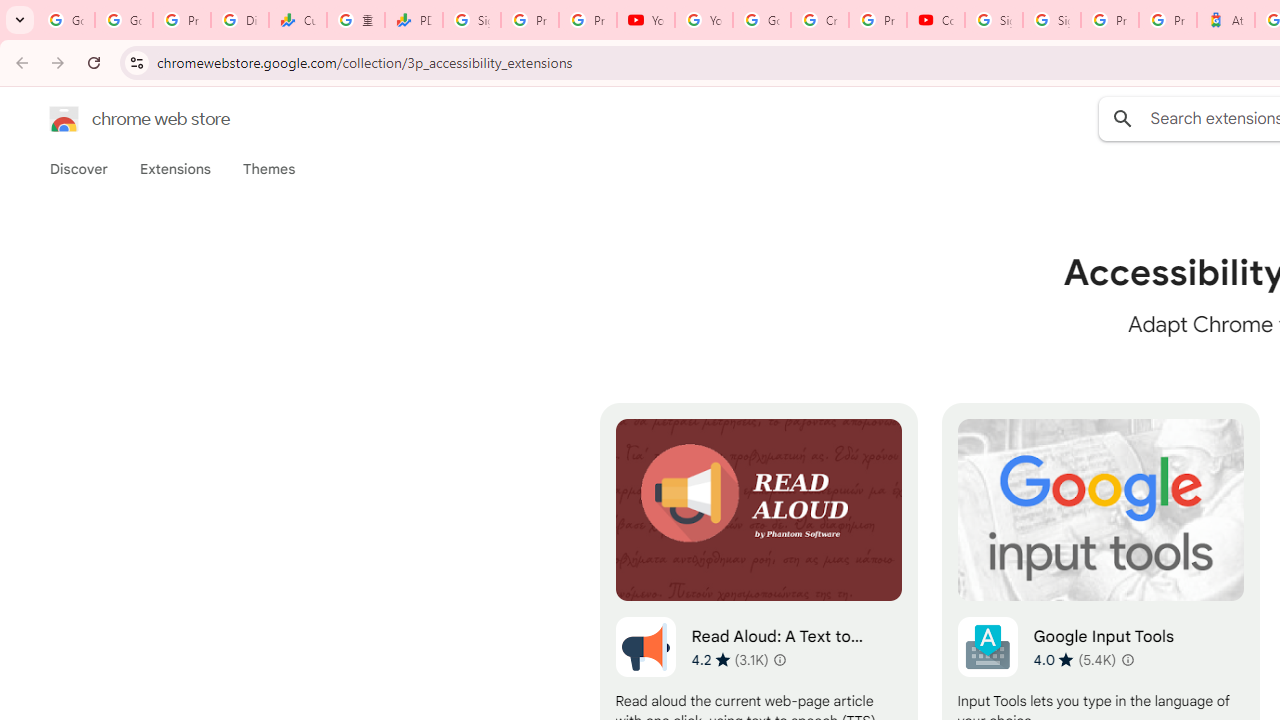 This screenshot has height=720, width=1280. Describe the element at coordinates (646, 20) in the screenshot. I see `YouTube` at that location.